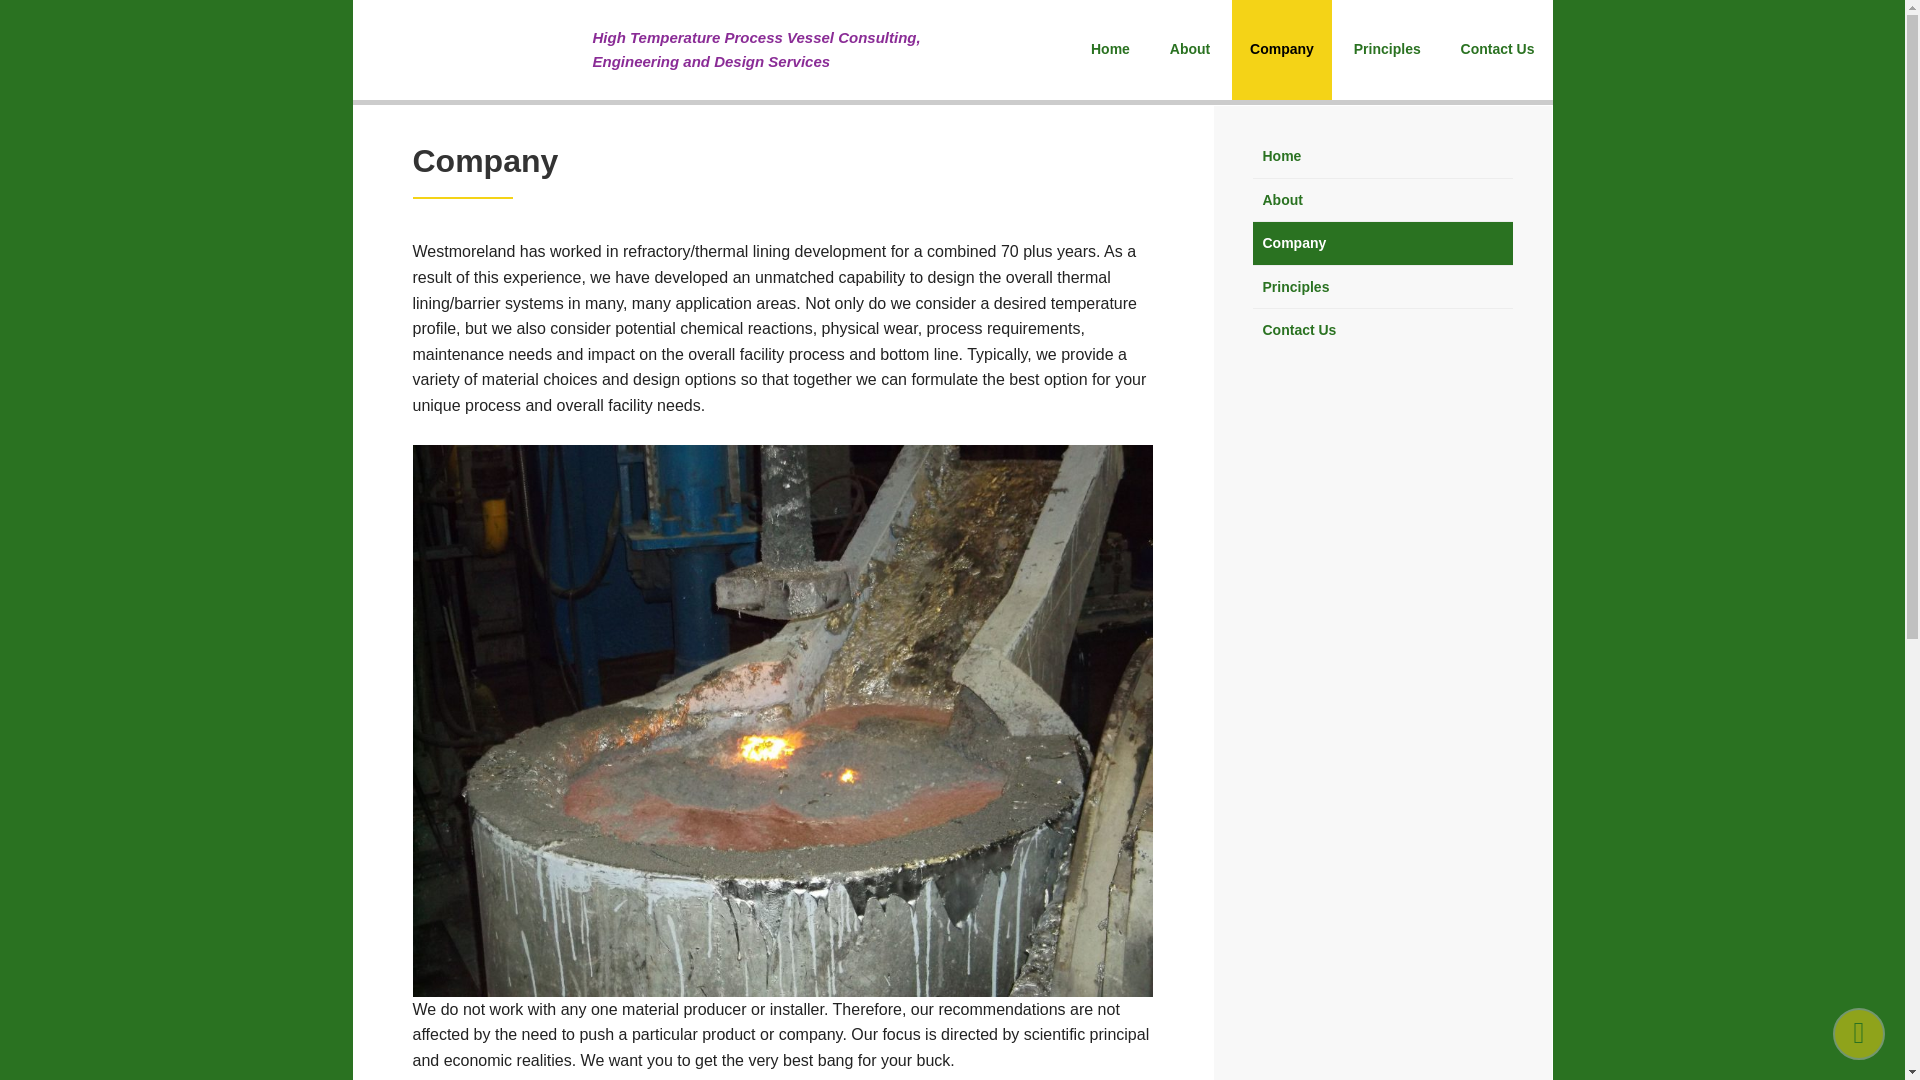  Describe the element at coordinates (1859, 1033) in the screenshot. I see `Scroll Page Up` at that location.